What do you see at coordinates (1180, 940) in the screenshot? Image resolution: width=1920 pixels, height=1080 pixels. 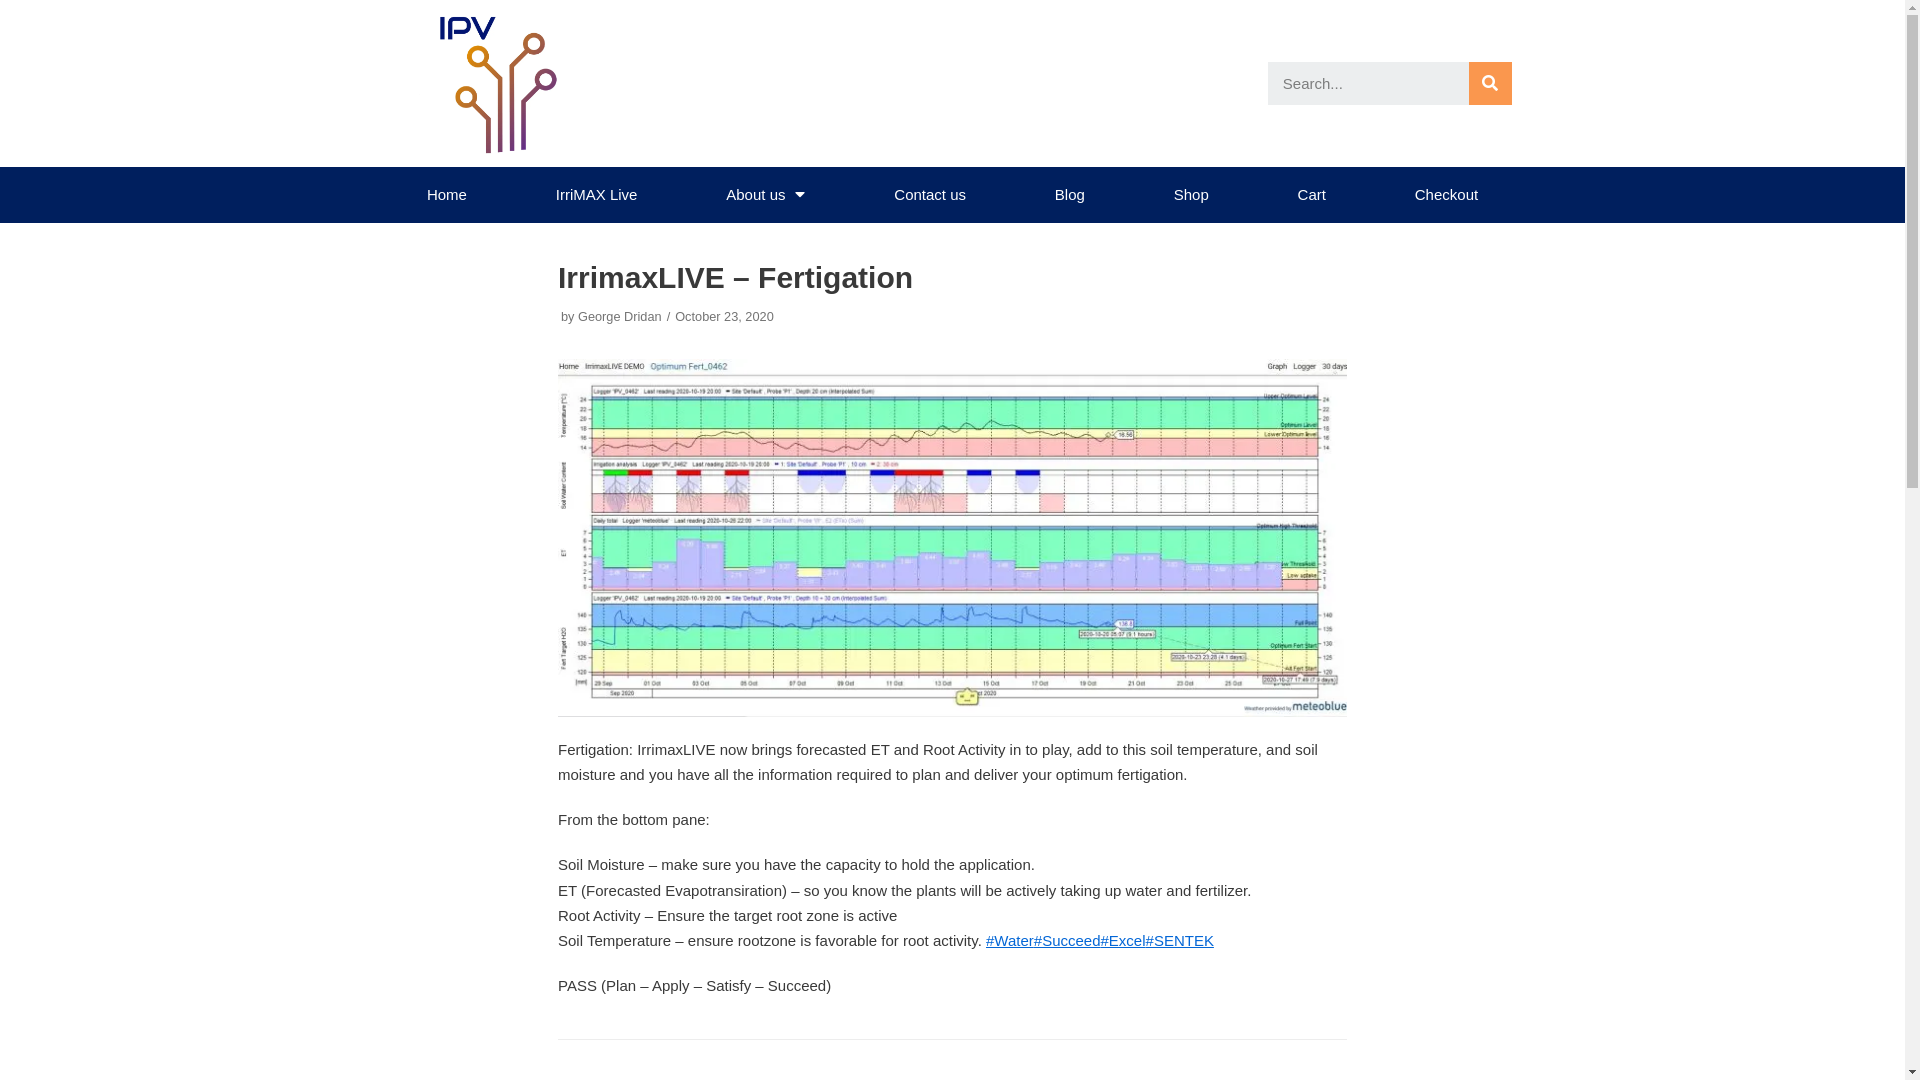 I see `#SENTEK` at bounding box center [1180, 940].